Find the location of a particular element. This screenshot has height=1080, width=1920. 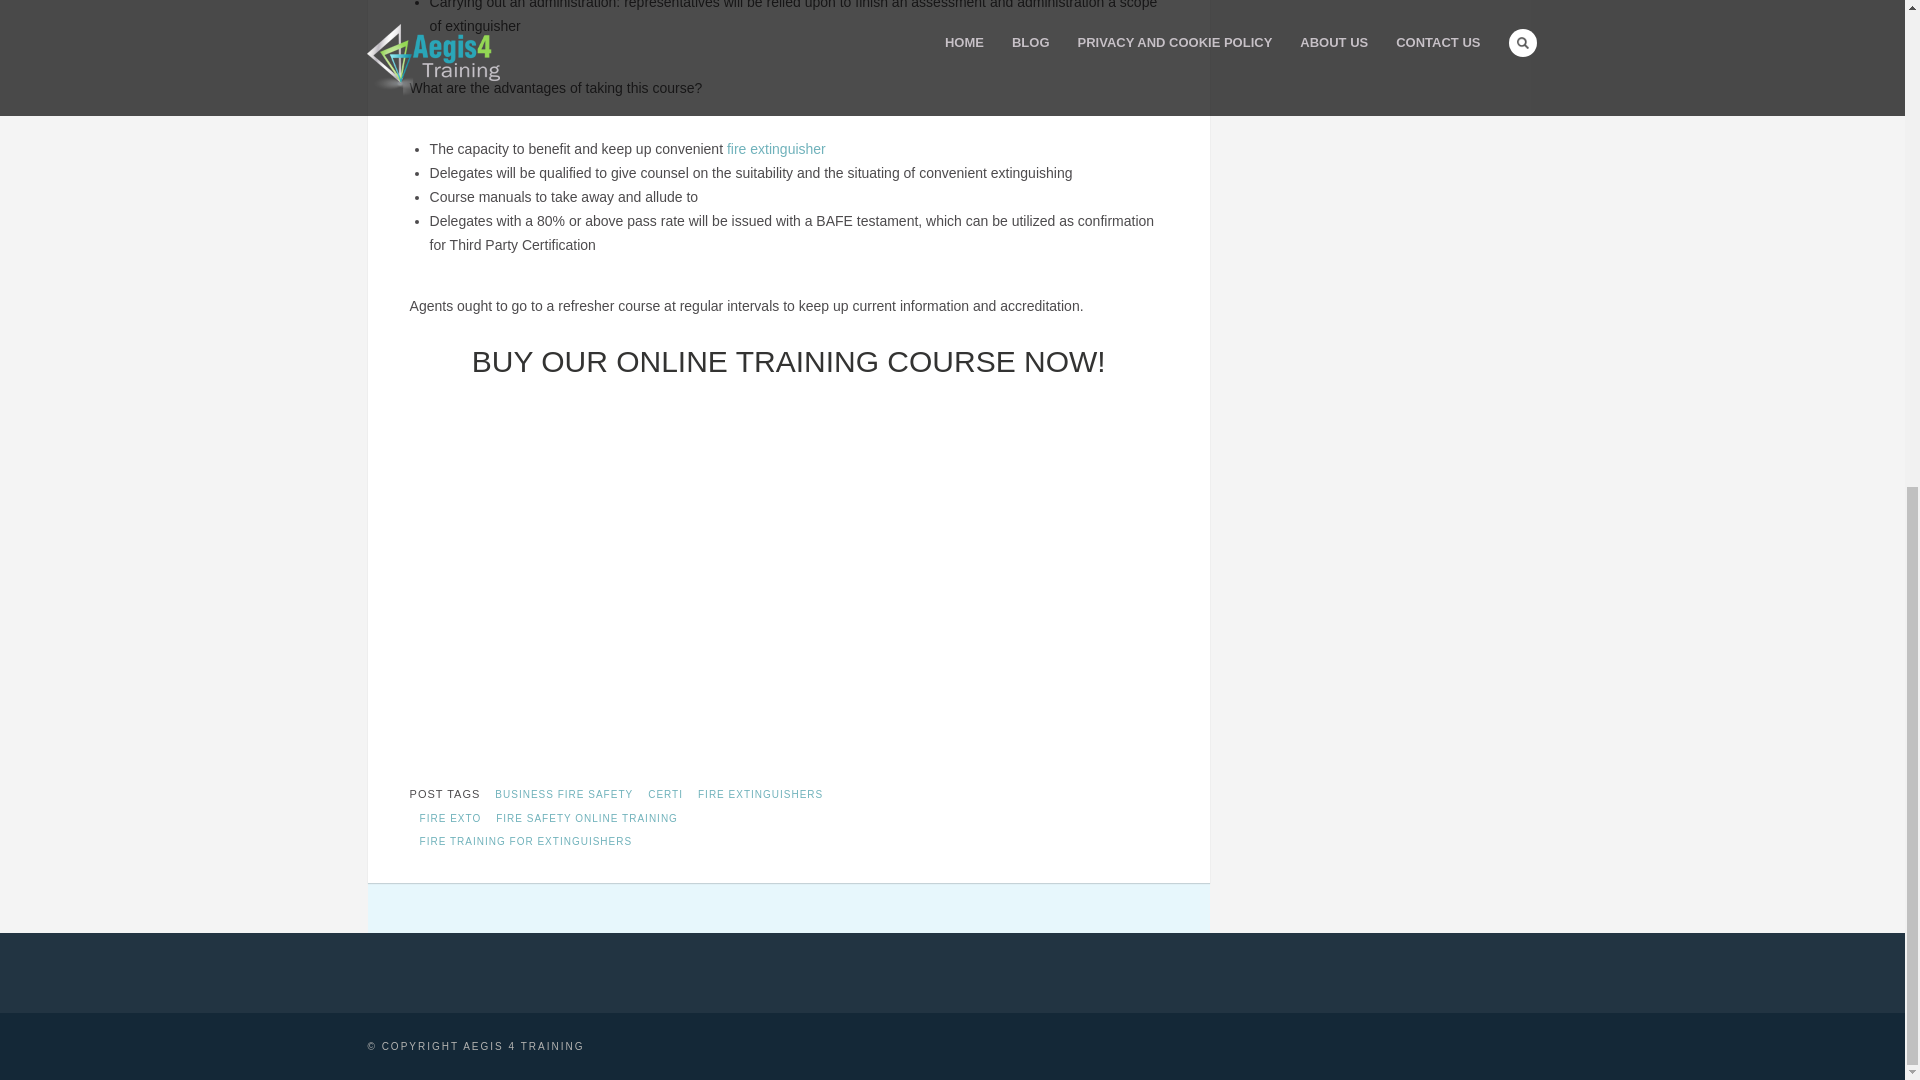

CERTI is located at coordinates (665, 794).